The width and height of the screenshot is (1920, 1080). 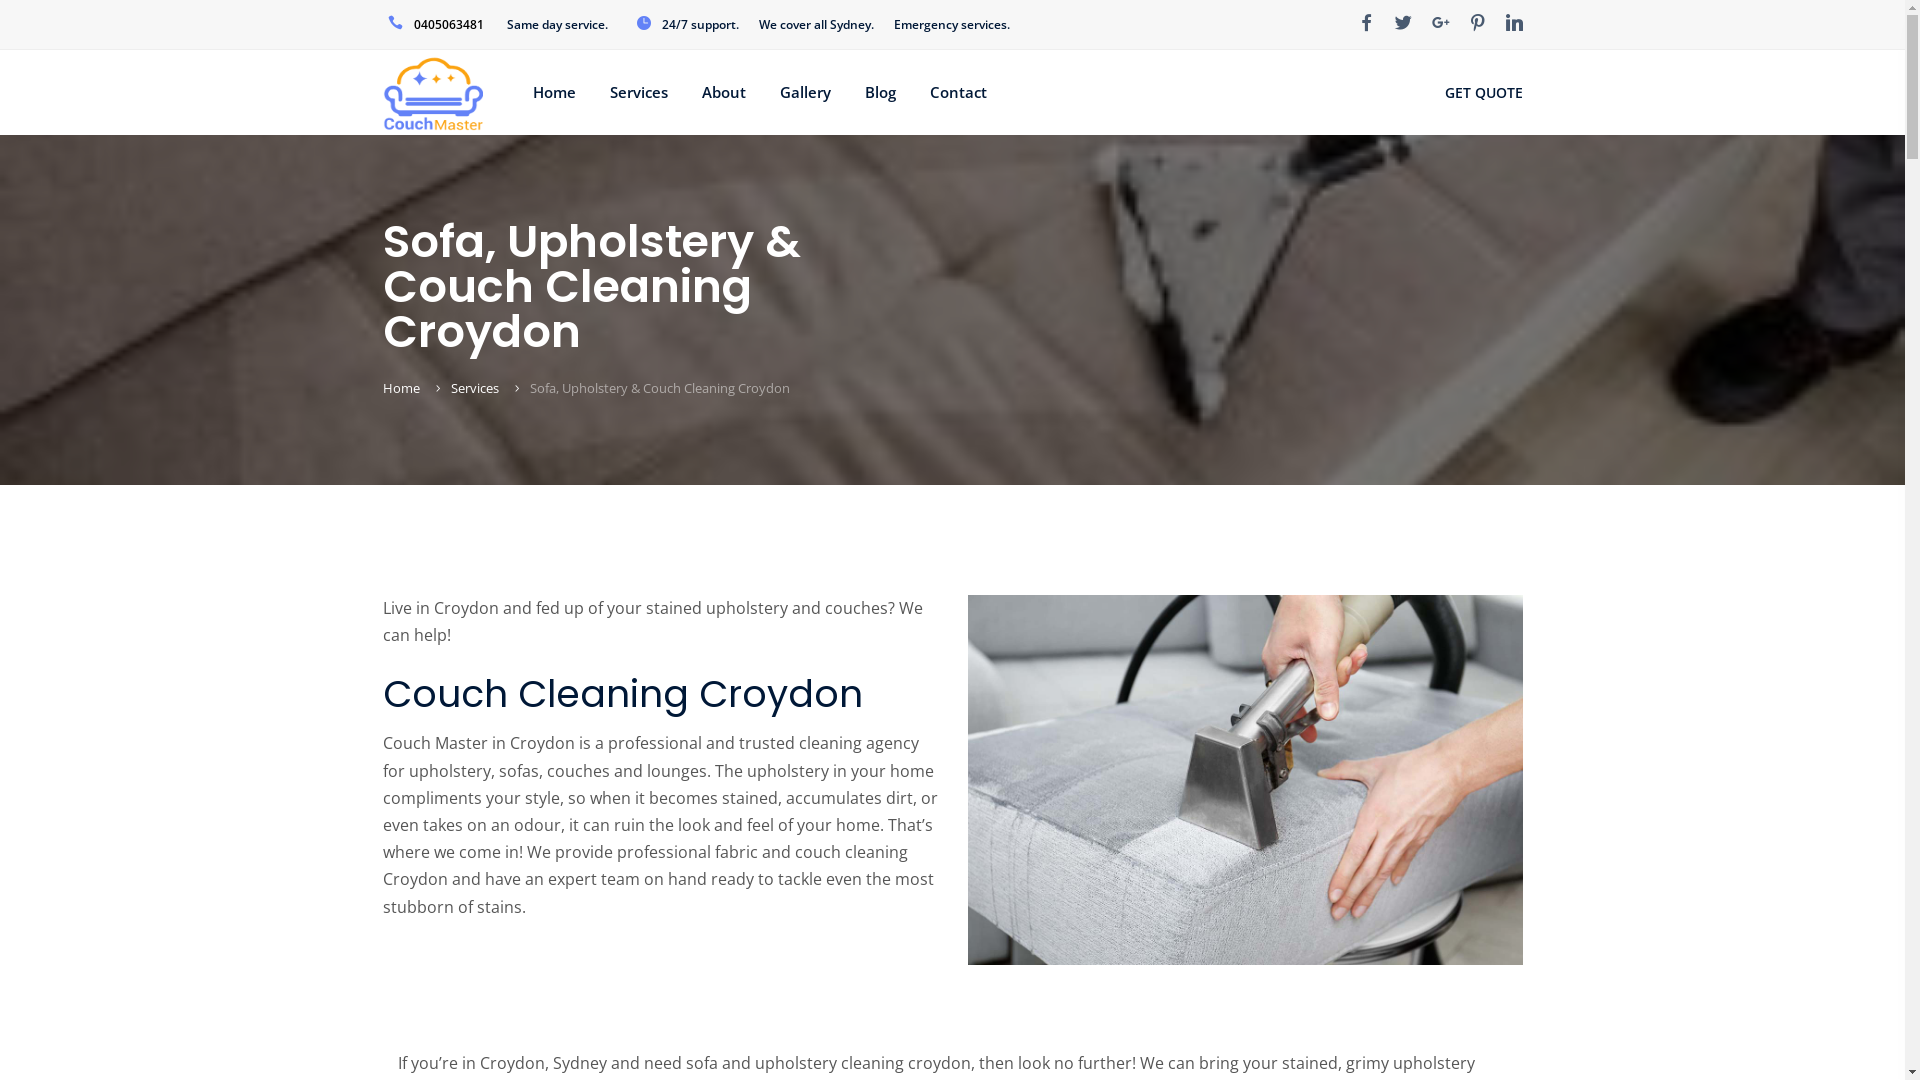 What do you see at coordinates (958, 92) in the screenshot?
I see `Contact` at bounding box center [958, 92].